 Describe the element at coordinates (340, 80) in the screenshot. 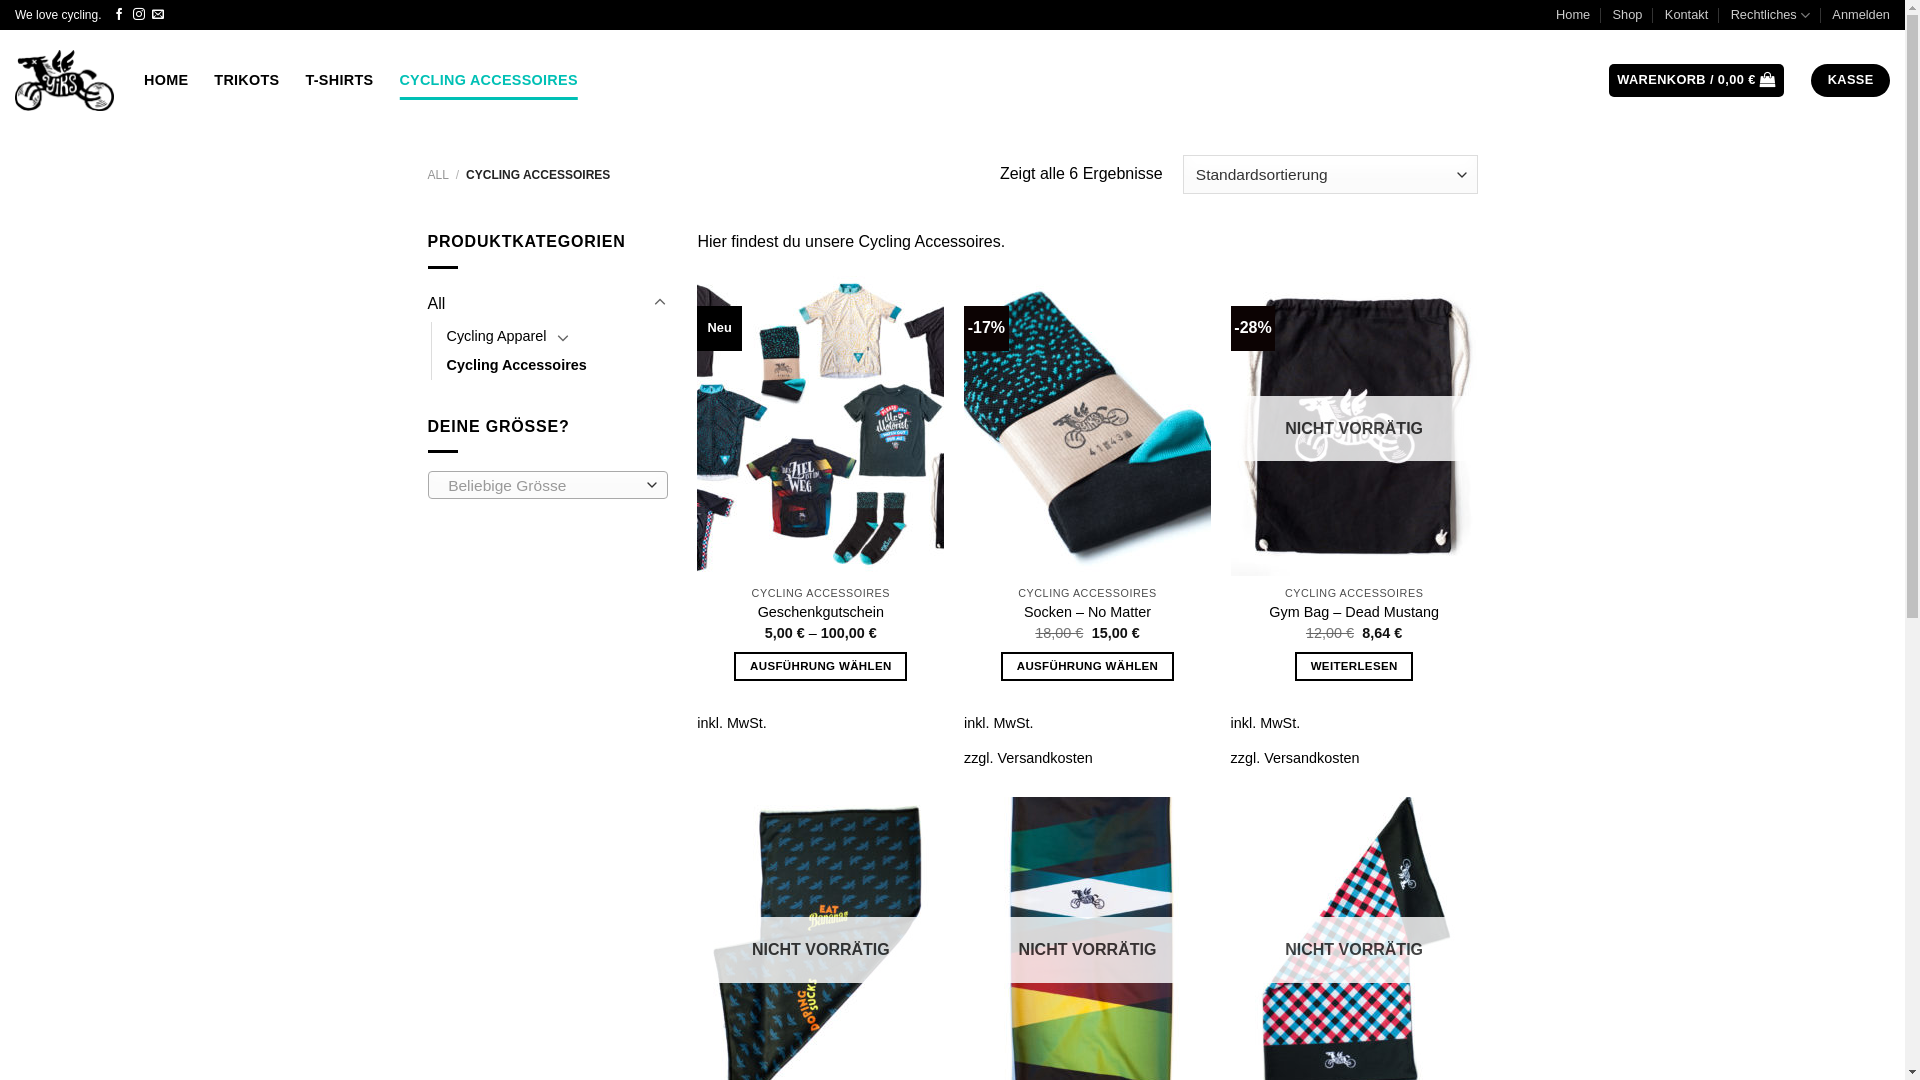

I see `T-SHIRTS` at that location.